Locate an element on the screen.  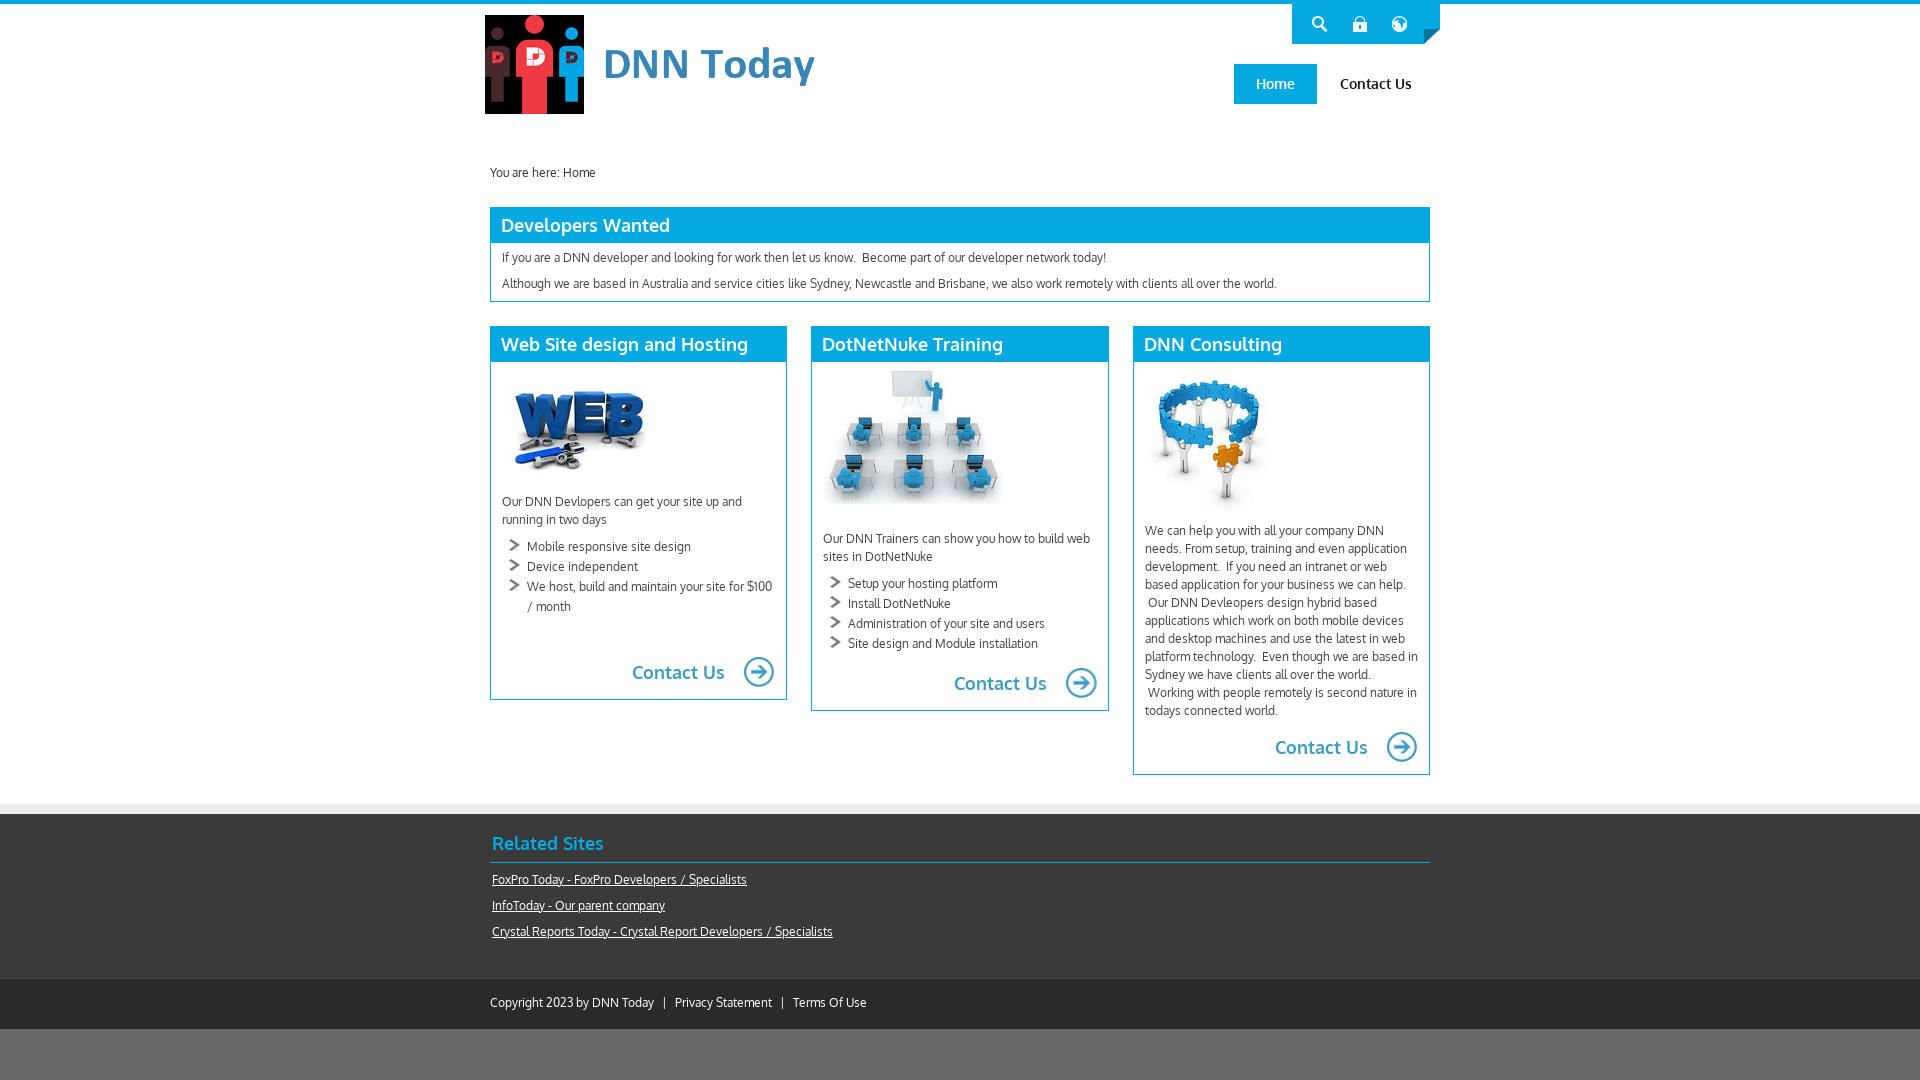
Contact Us is located at coordinates (960, 683).